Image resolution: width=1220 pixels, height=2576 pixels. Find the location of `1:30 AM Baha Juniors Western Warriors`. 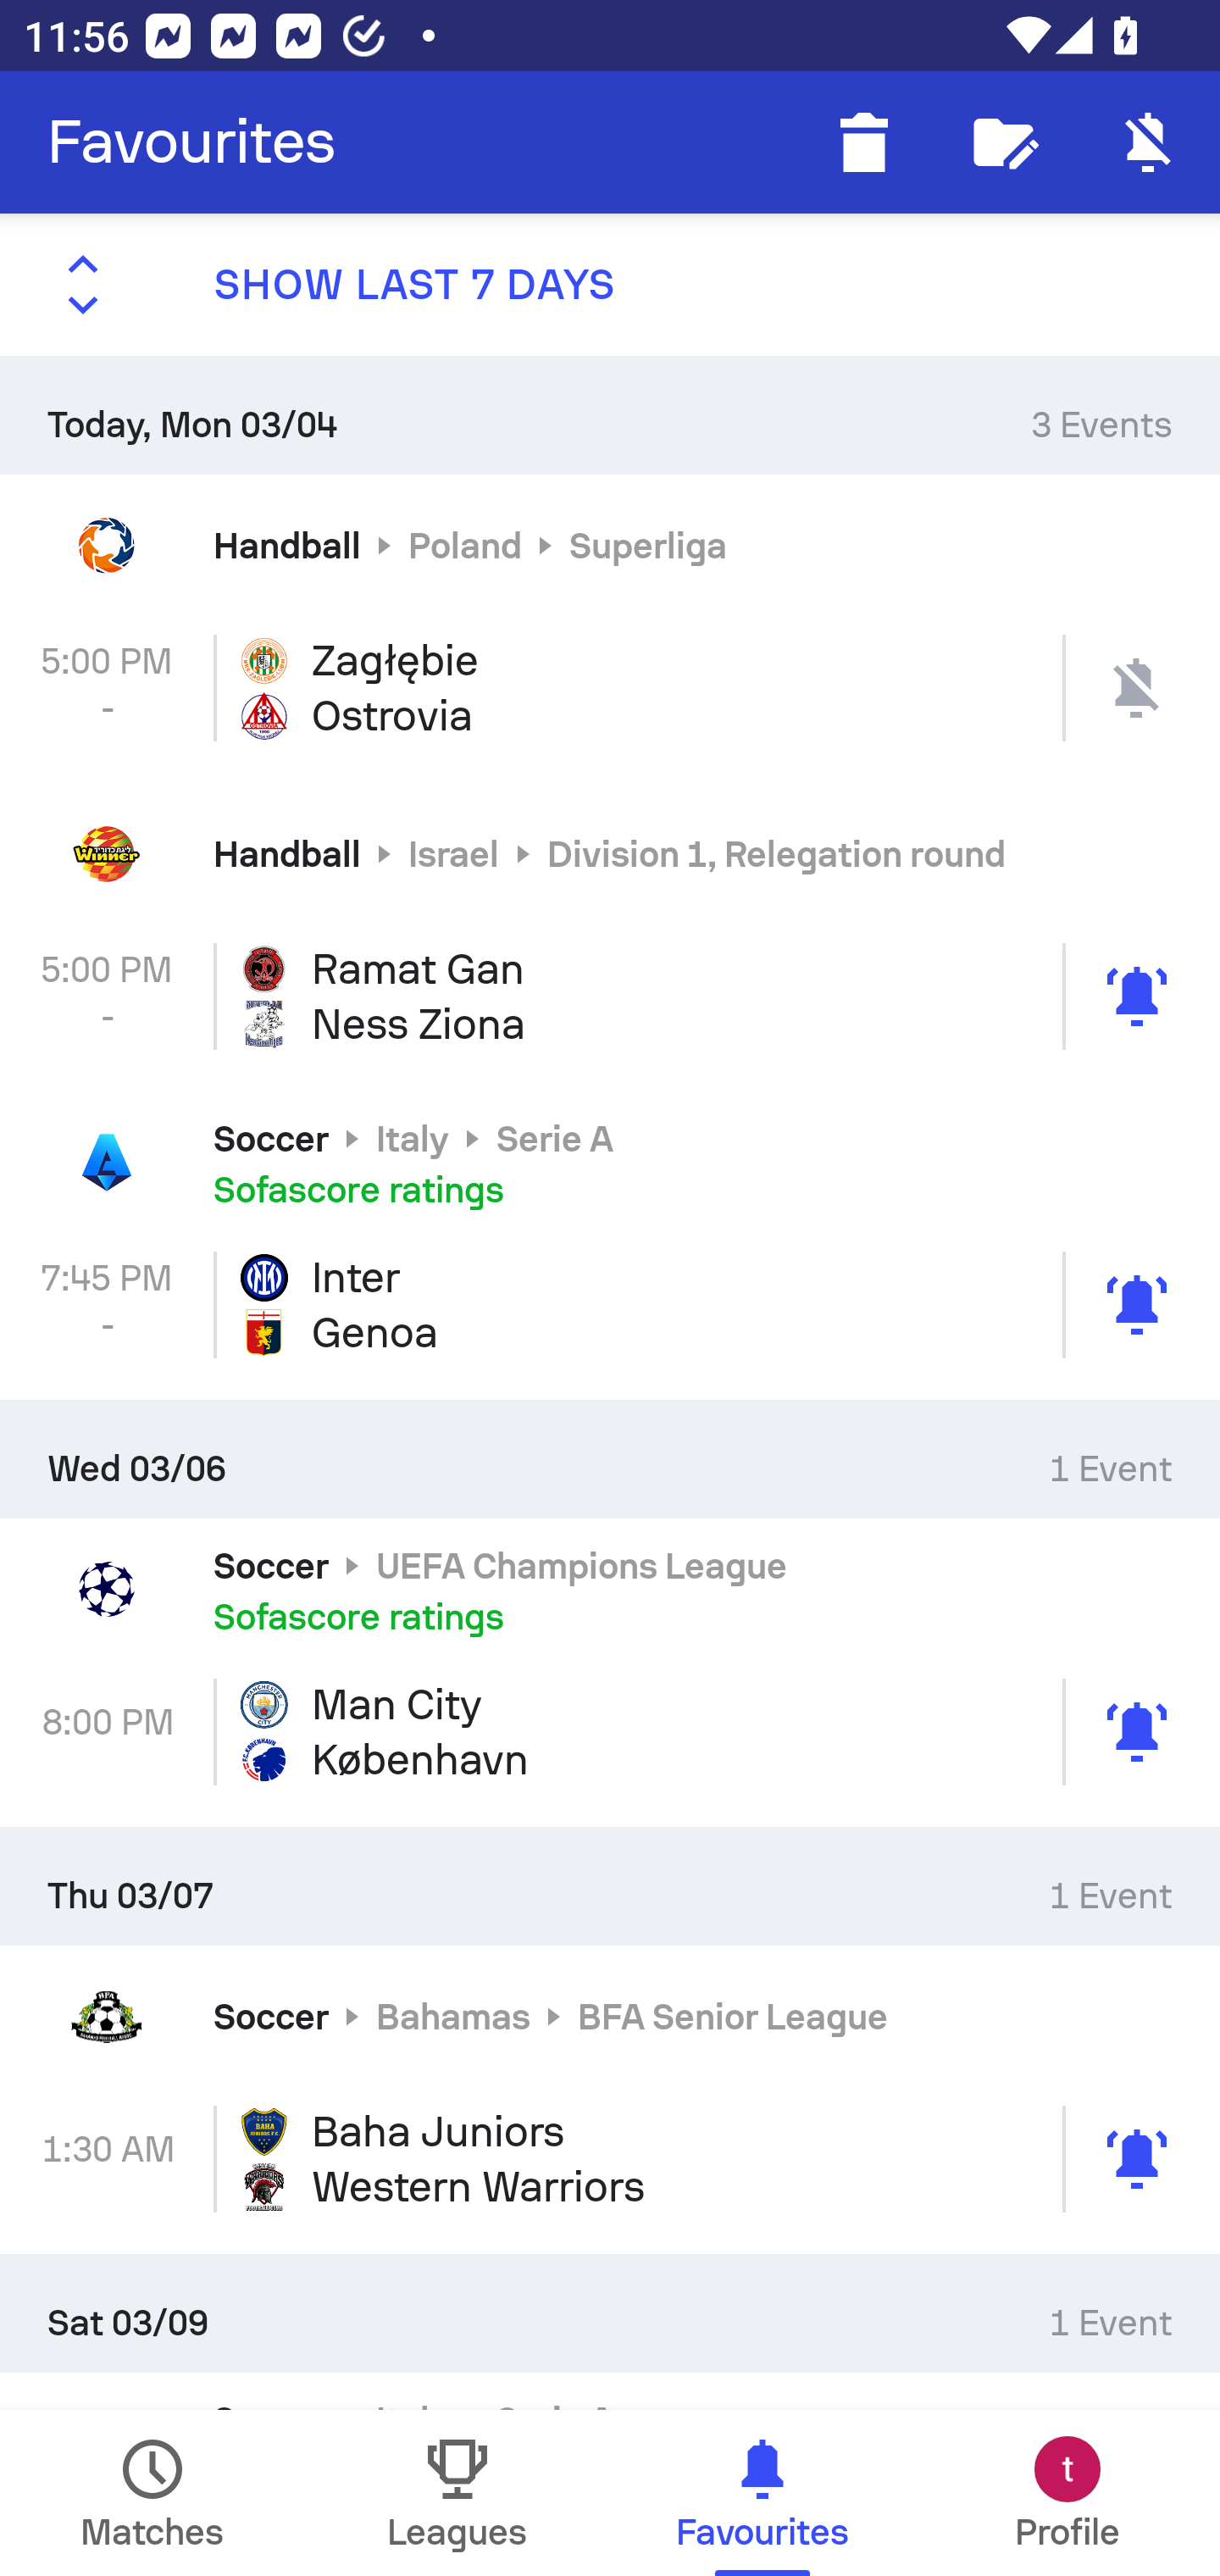

1:30 AM Baha Juniors Western Warriors is located at coordinates (610, 2159).